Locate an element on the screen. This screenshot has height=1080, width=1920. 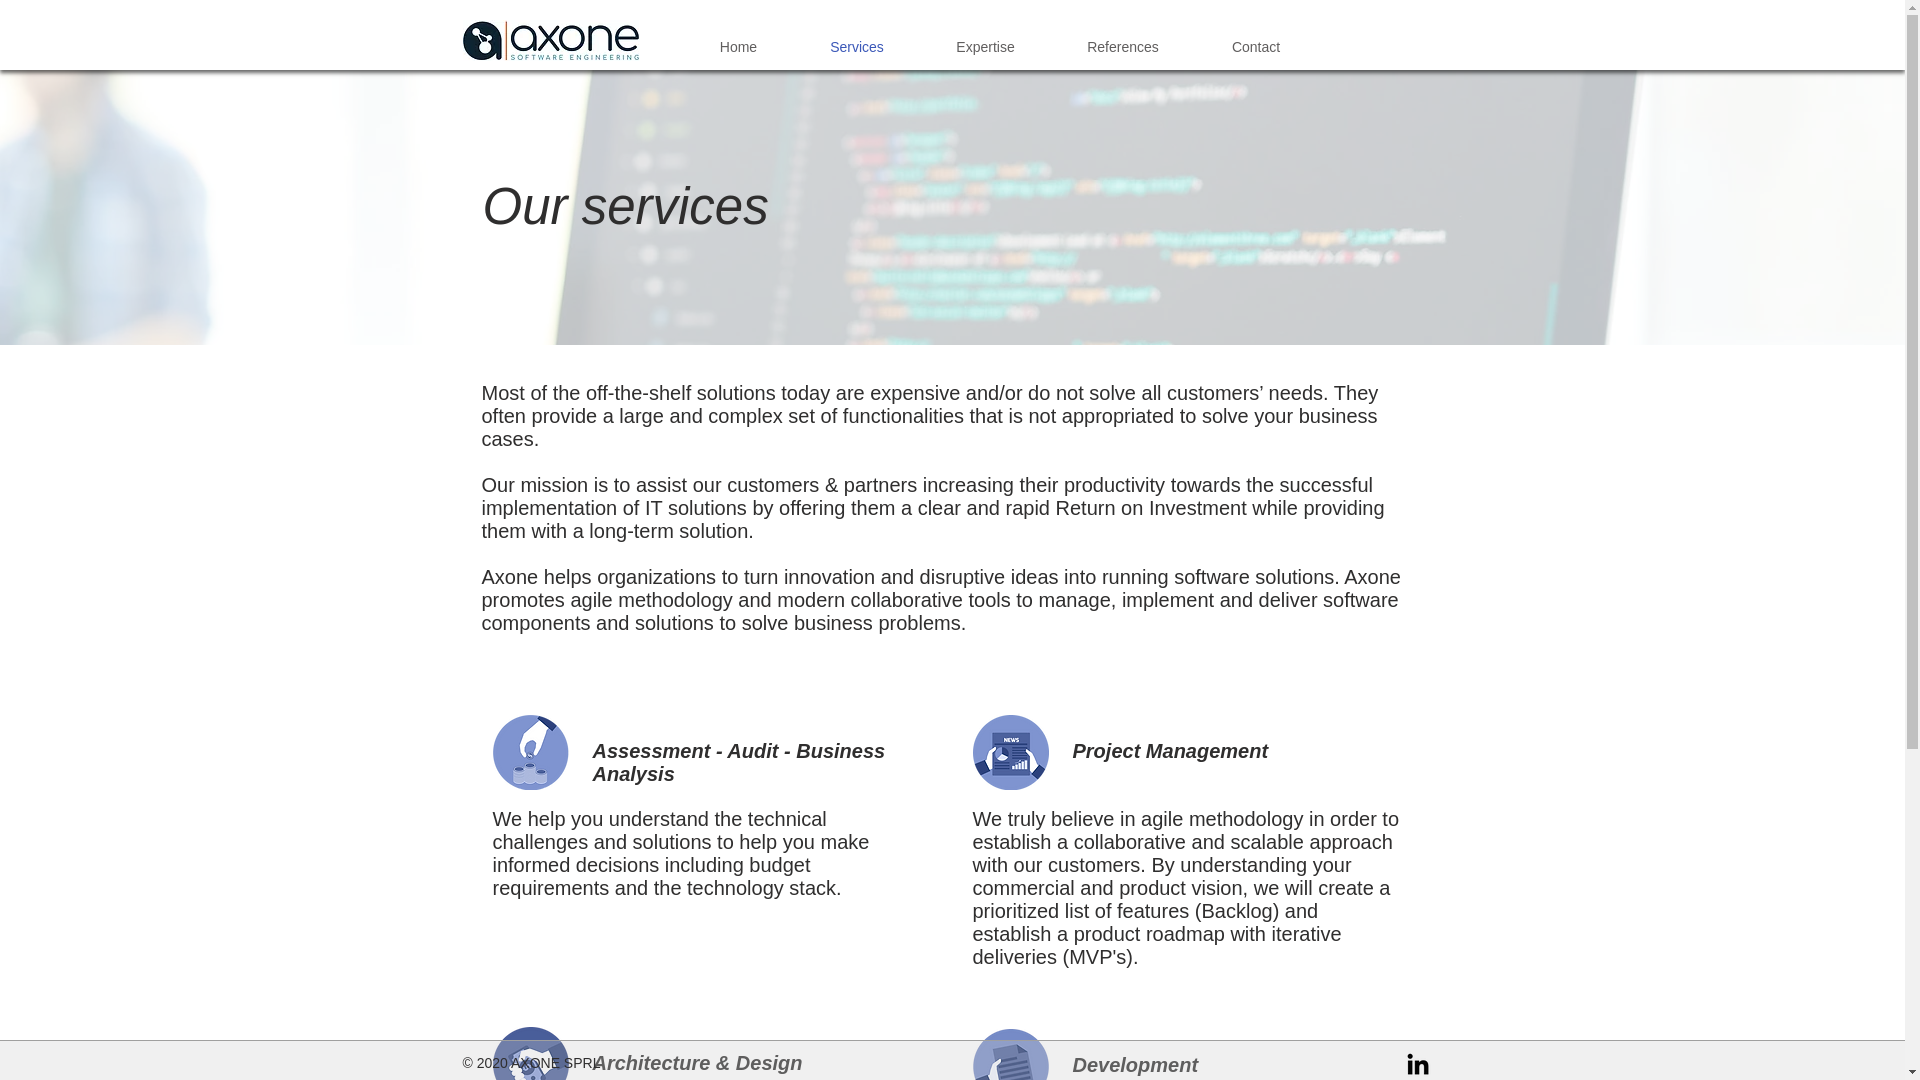
Contact is located at coordinates (1256, 46).